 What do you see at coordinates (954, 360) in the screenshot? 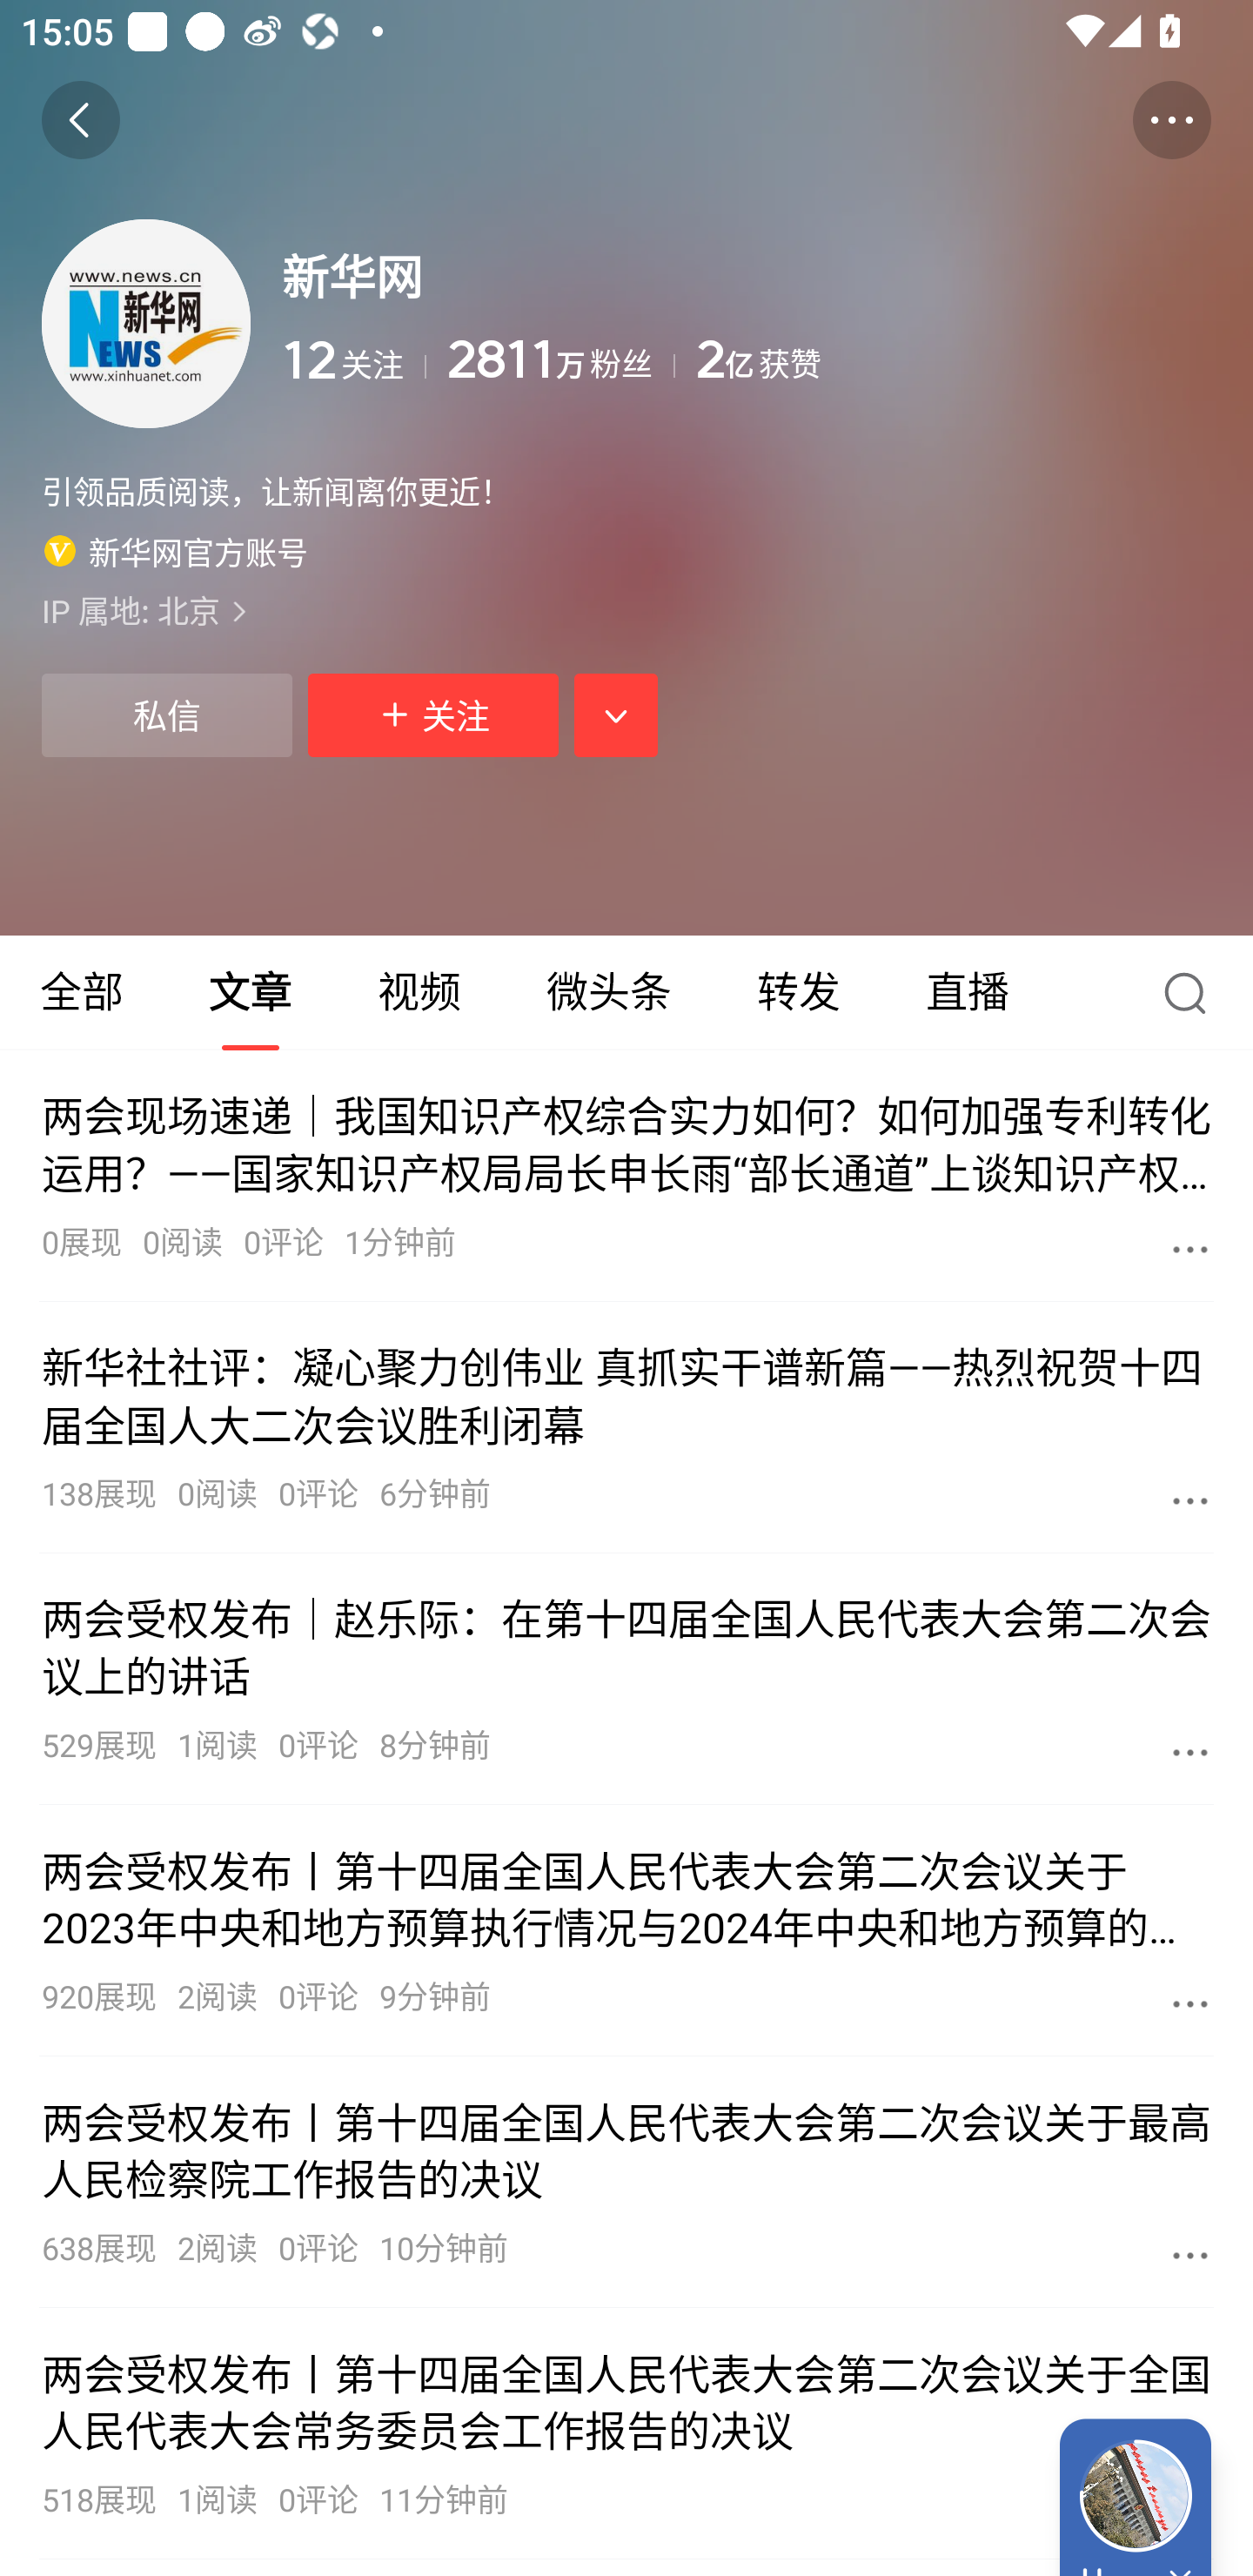
I see `2亿 获赞` at bounding box center [954, 360].